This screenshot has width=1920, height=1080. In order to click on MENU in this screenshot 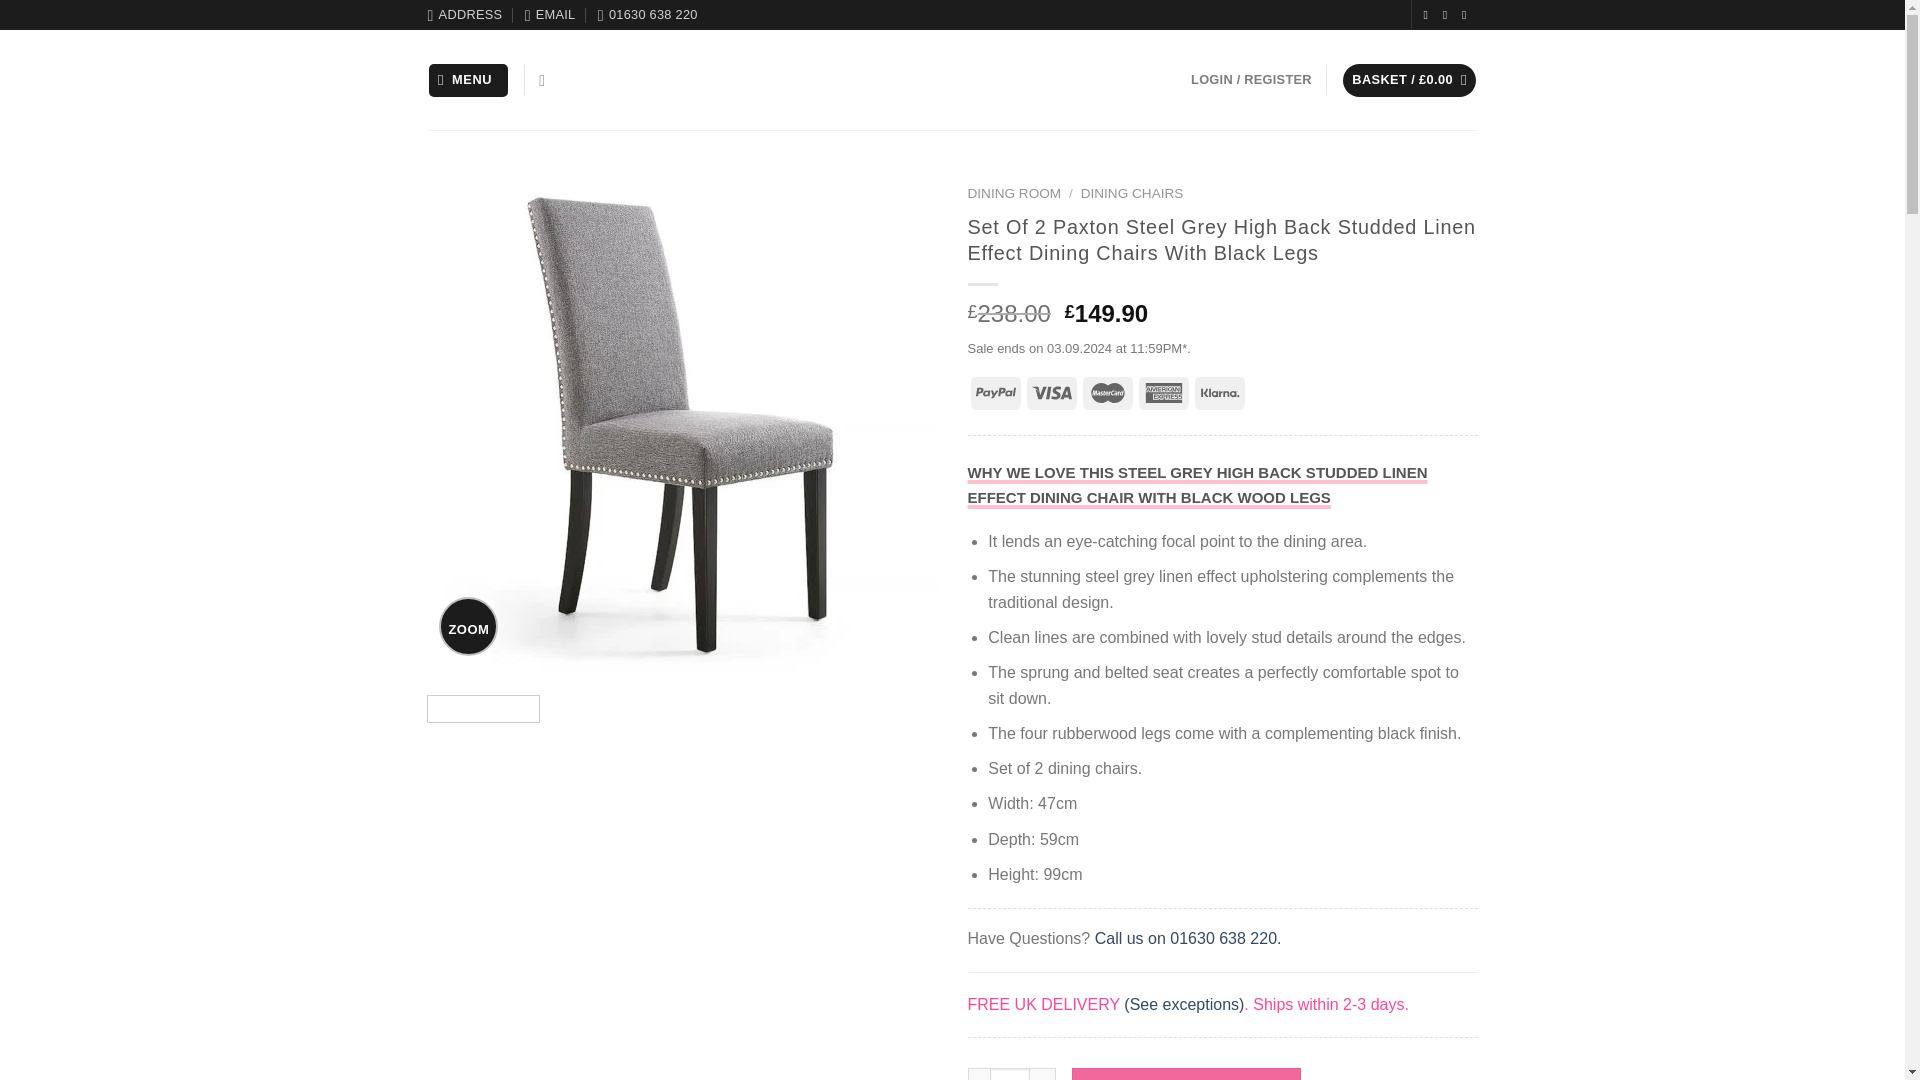, I will do `click(468, 80)`.